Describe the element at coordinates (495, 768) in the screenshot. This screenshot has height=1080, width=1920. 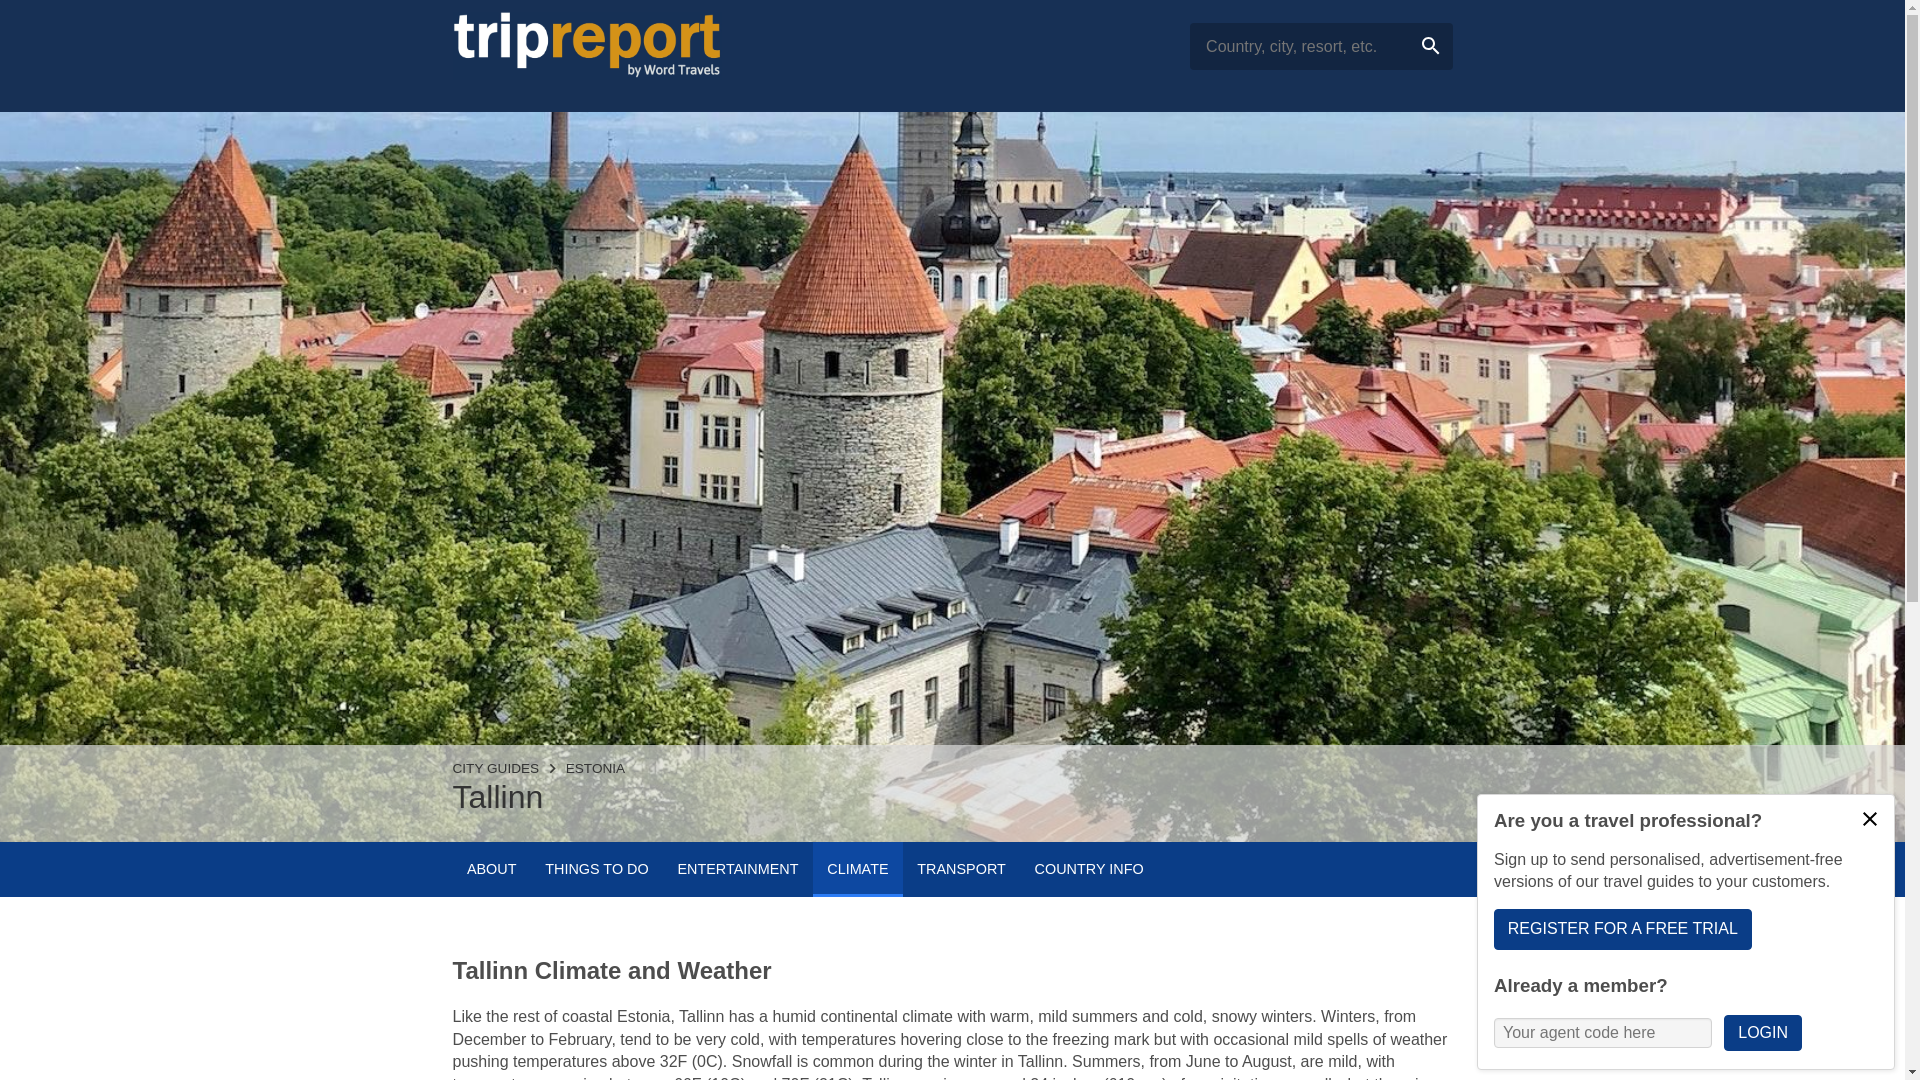
I see `CITY GUIDES` at that location.